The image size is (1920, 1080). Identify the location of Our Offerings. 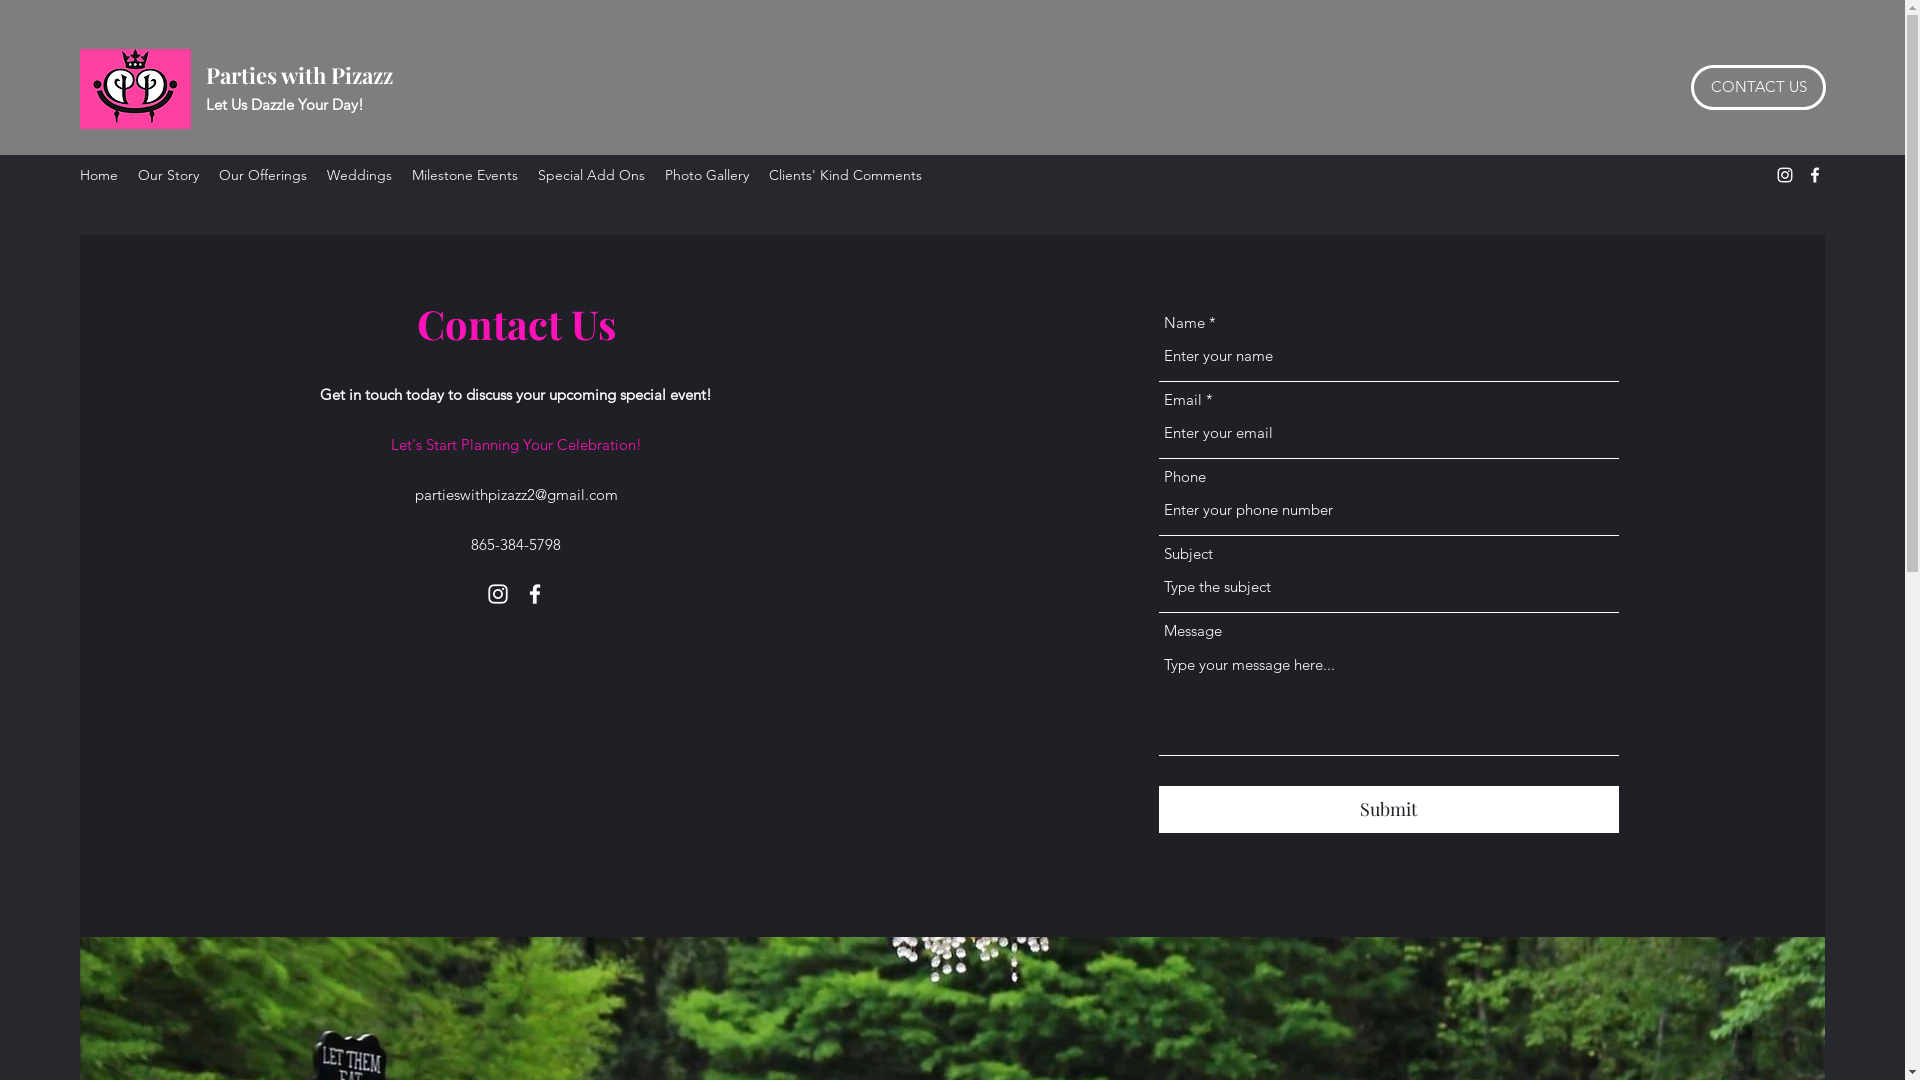
(263, 175).